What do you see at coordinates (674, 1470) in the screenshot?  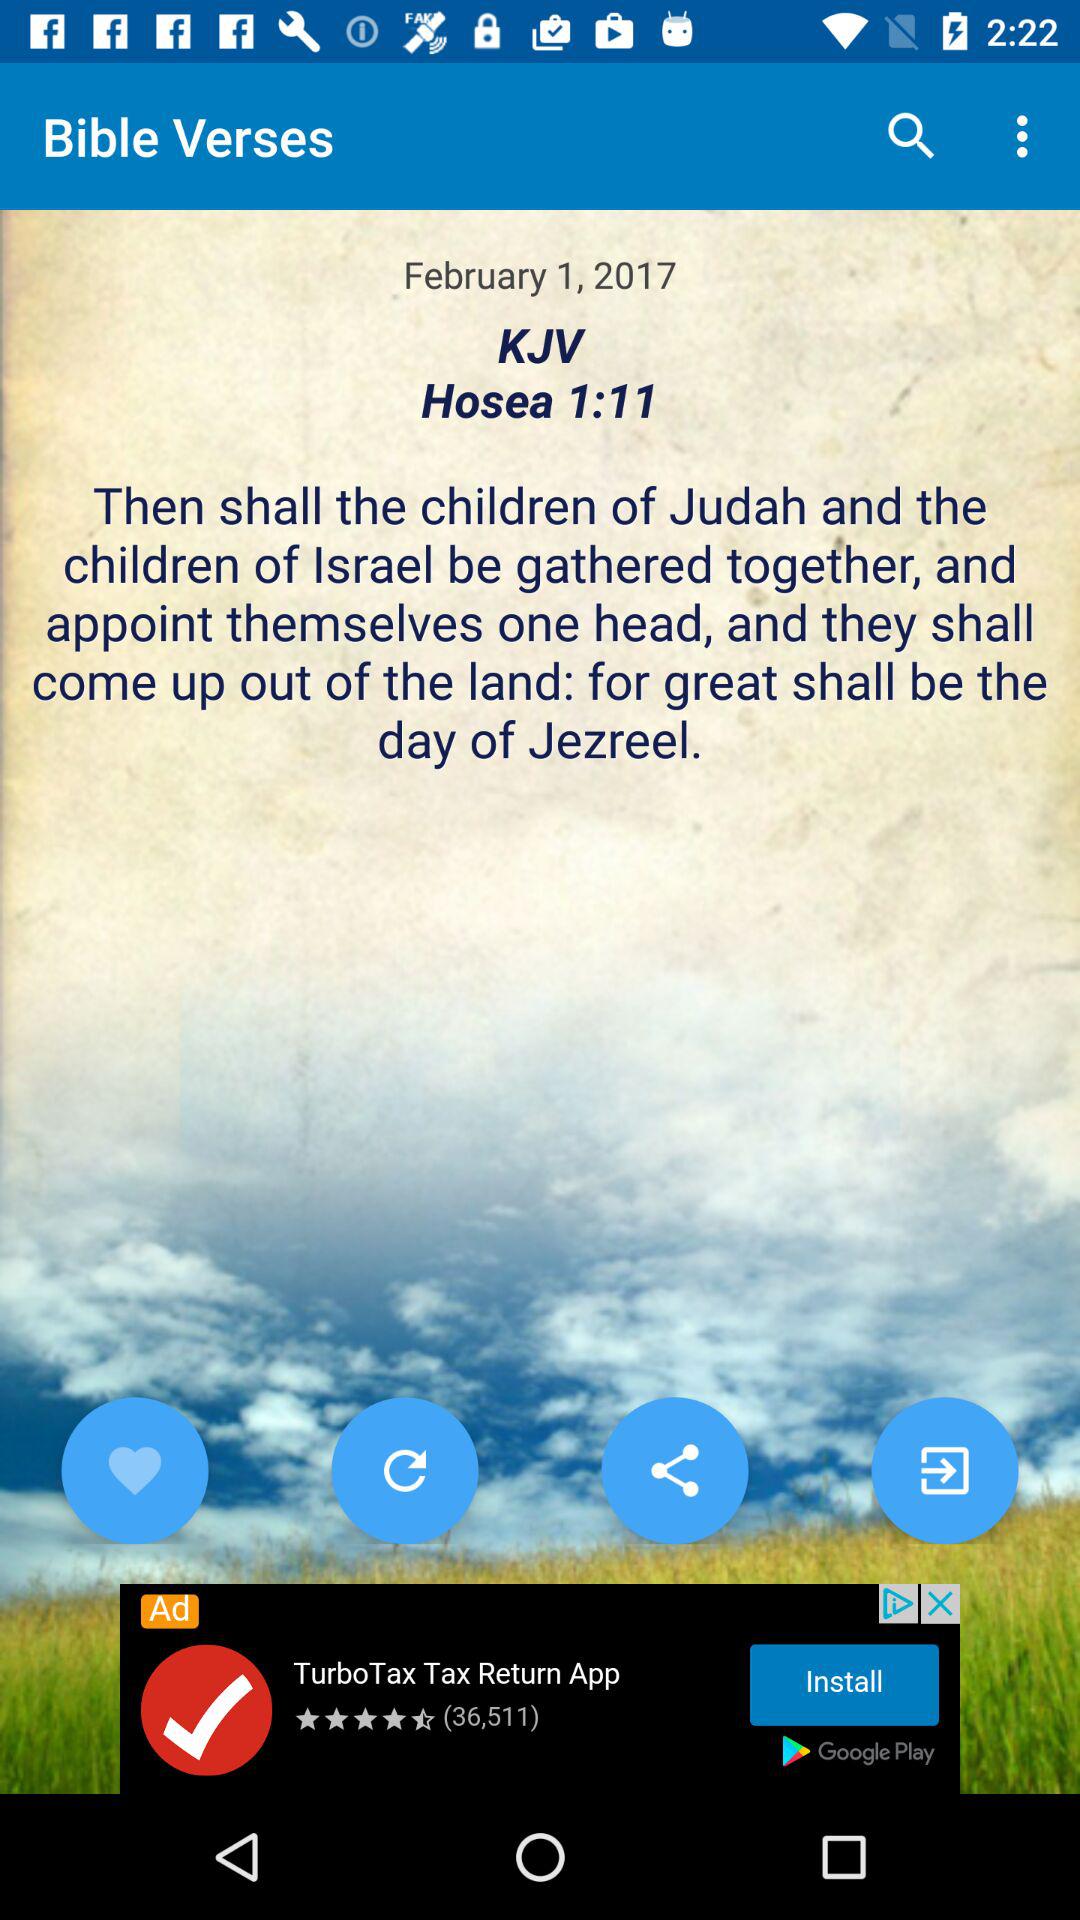 I see `share` at bounding box center [674, 1470].